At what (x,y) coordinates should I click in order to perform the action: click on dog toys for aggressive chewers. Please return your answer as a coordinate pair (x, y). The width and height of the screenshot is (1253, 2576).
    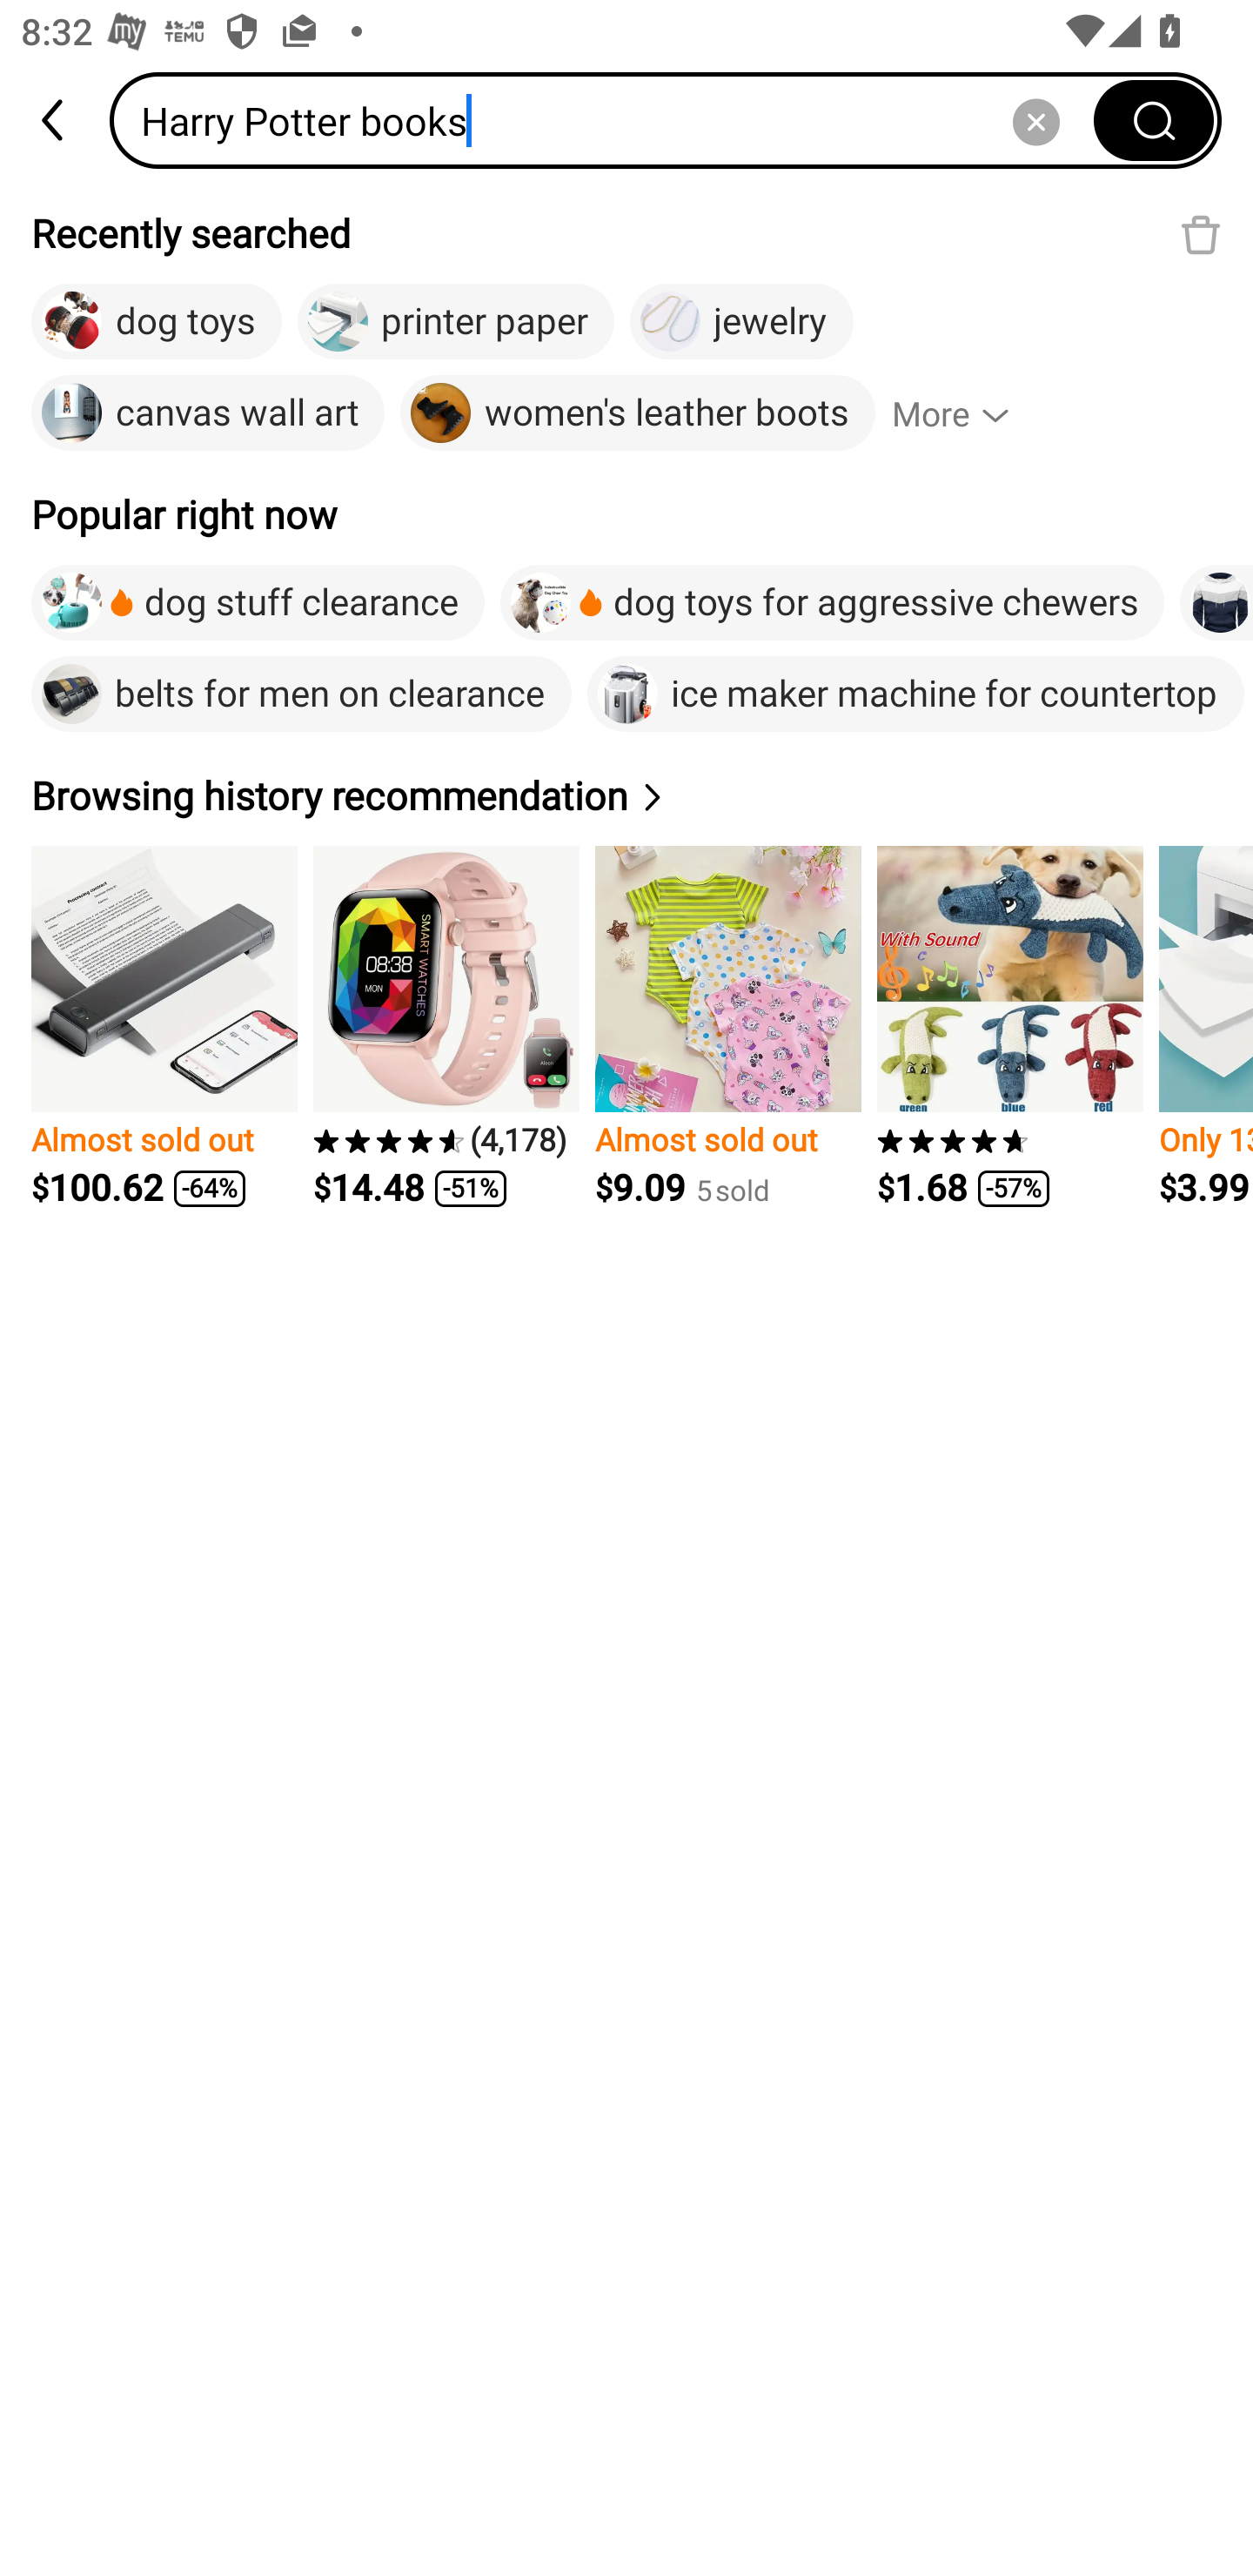
    Looking at the image, I should click on (832, 602).